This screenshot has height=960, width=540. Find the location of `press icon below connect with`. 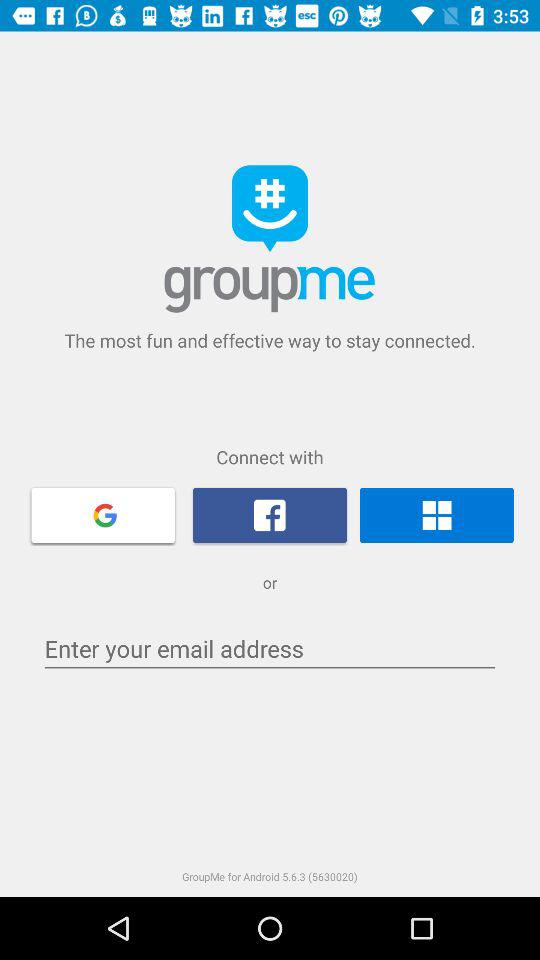

press icon below connect with is located at coordinates (270, 515).